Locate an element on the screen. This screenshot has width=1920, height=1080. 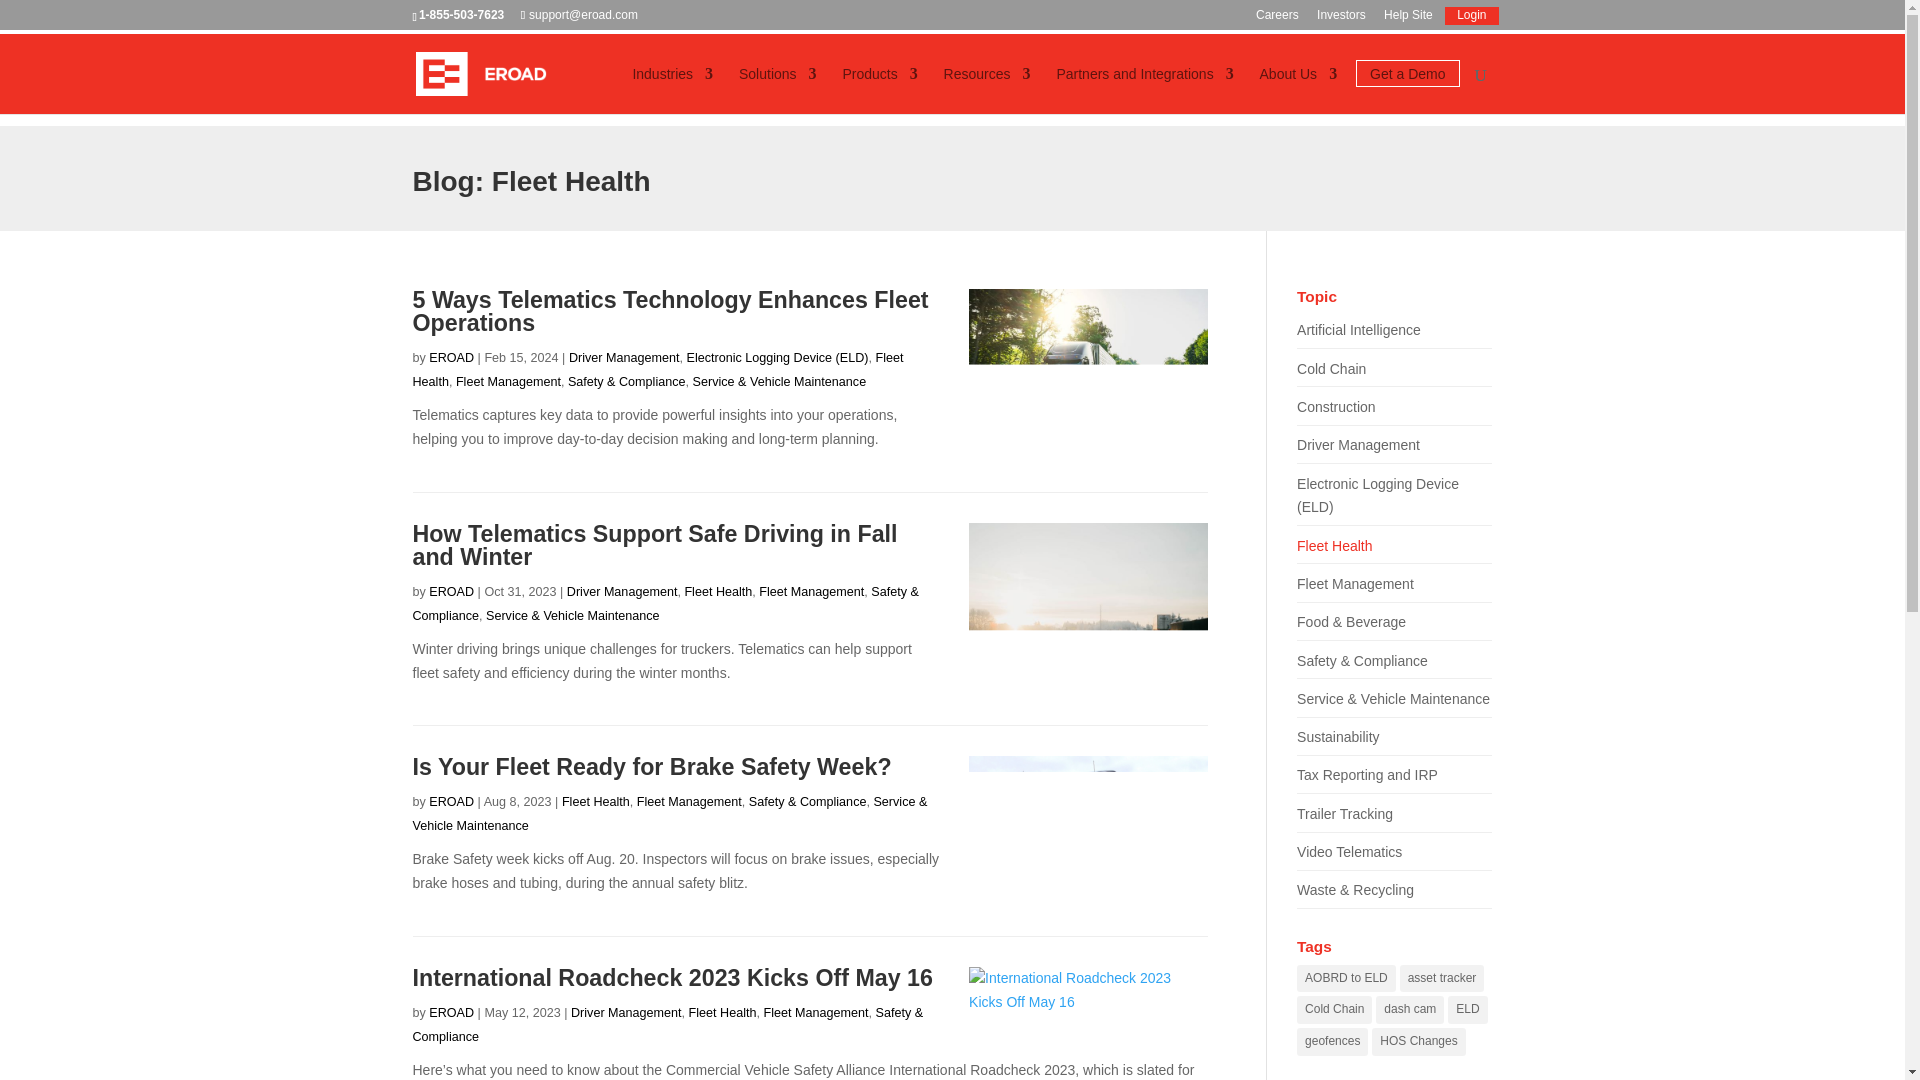
Login is located at coordinates (1471, 19).